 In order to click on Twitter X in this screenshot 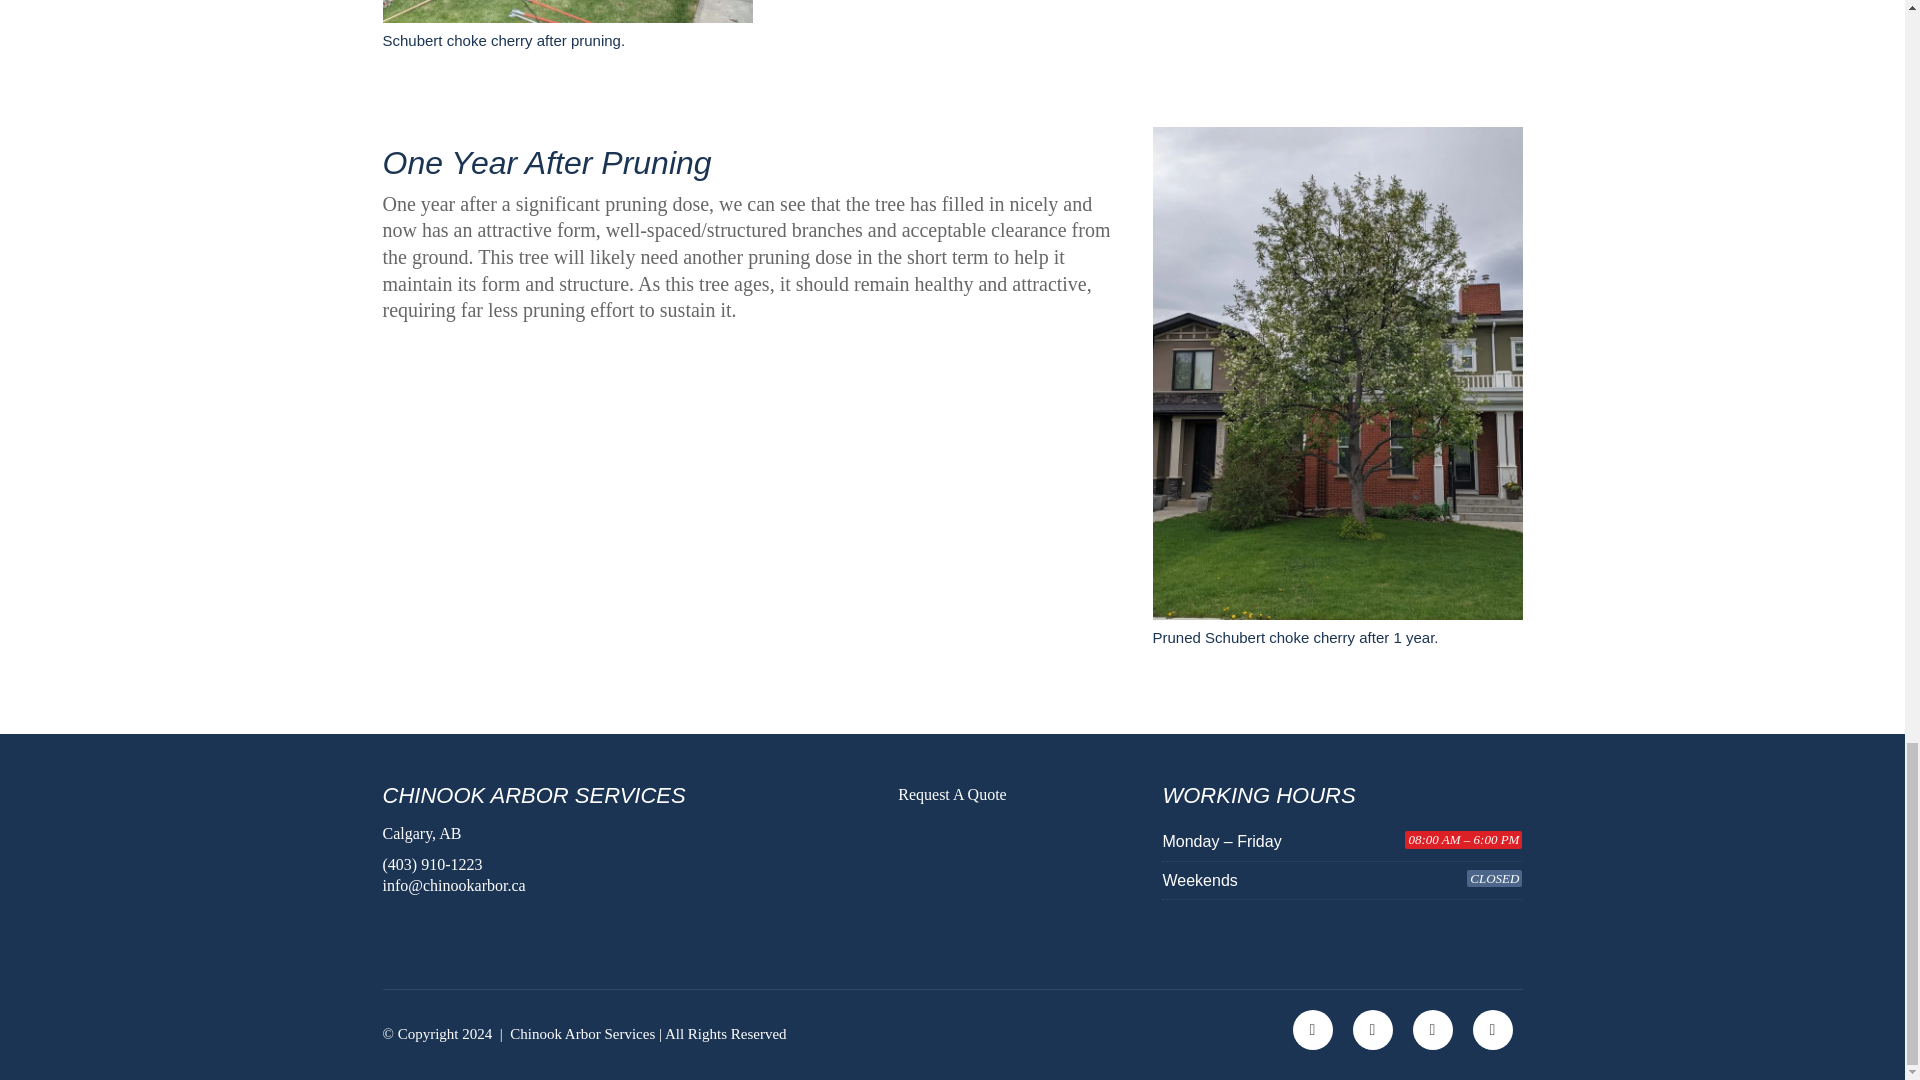, I will do `click(1372, 1029)`.